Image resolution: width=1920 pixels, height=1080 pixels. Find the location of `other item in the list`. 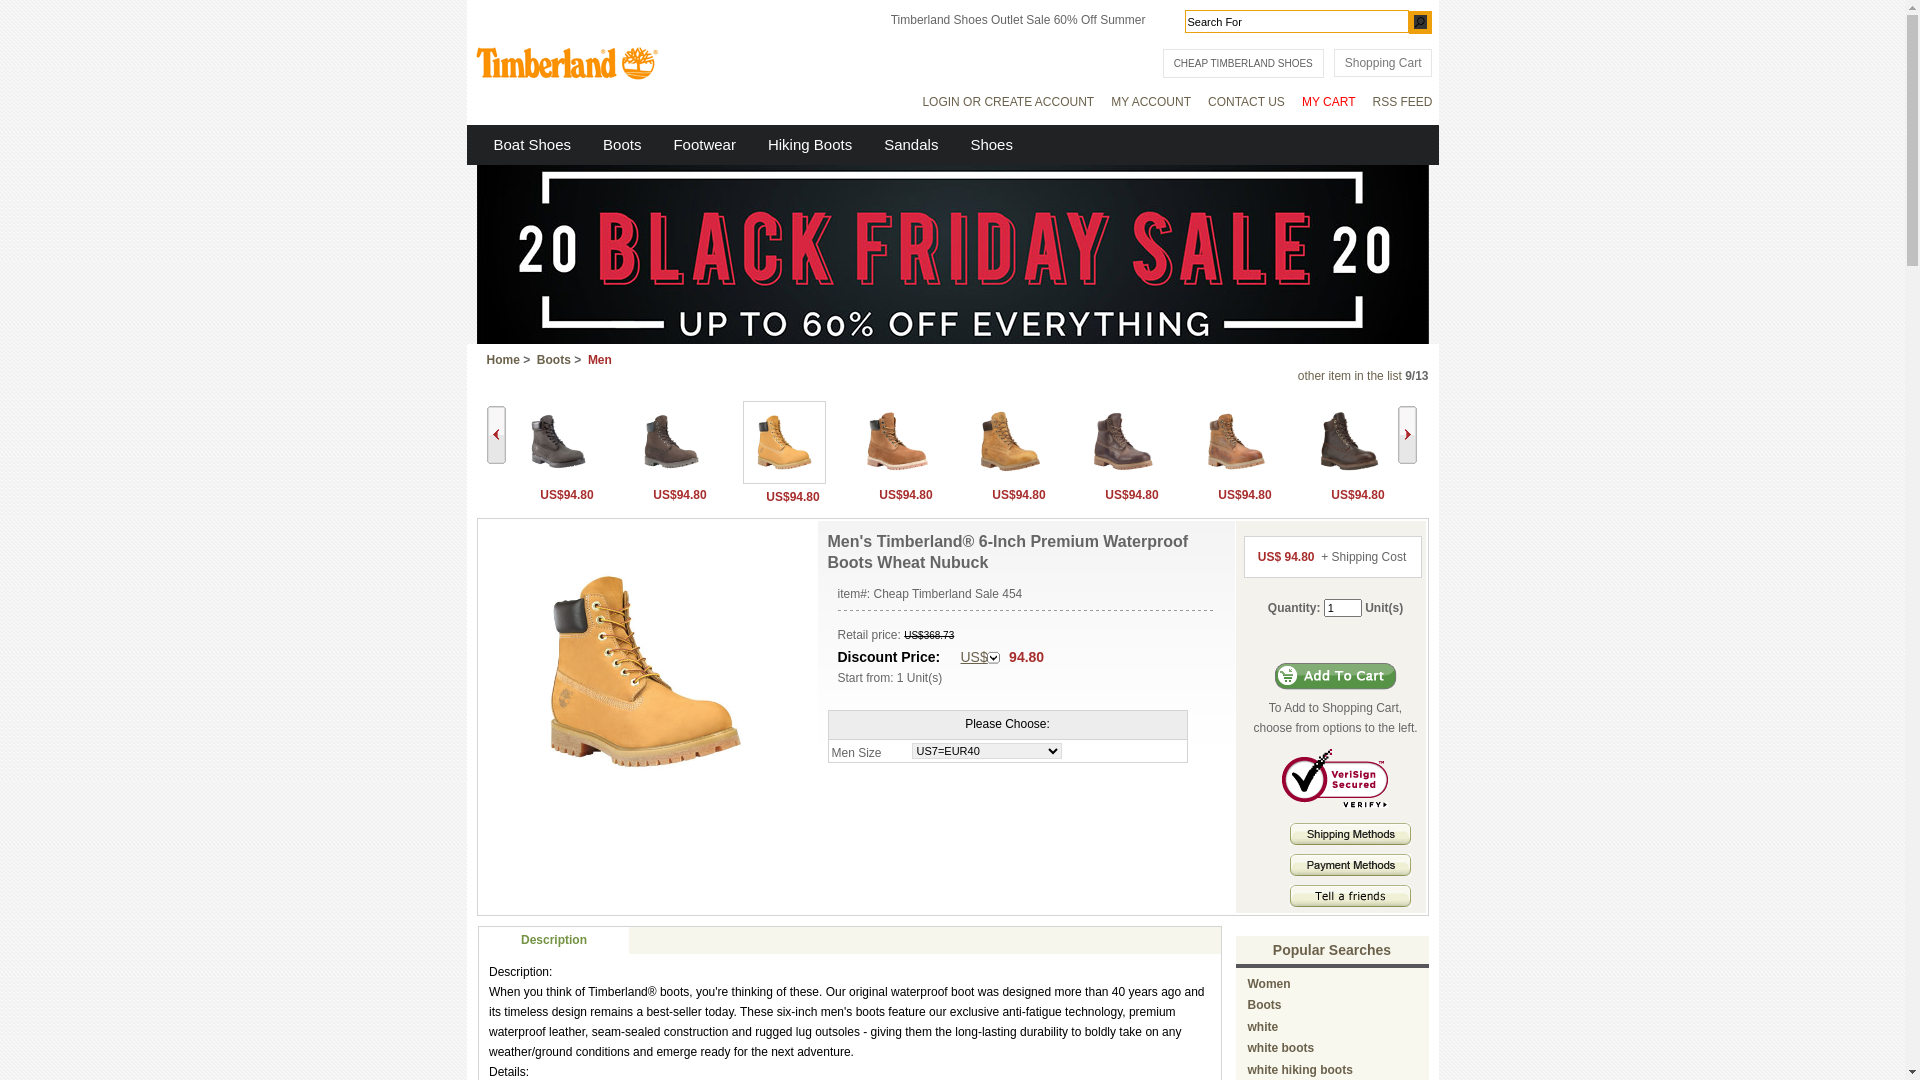

other item in the list is located at coordinates (1350, 375).